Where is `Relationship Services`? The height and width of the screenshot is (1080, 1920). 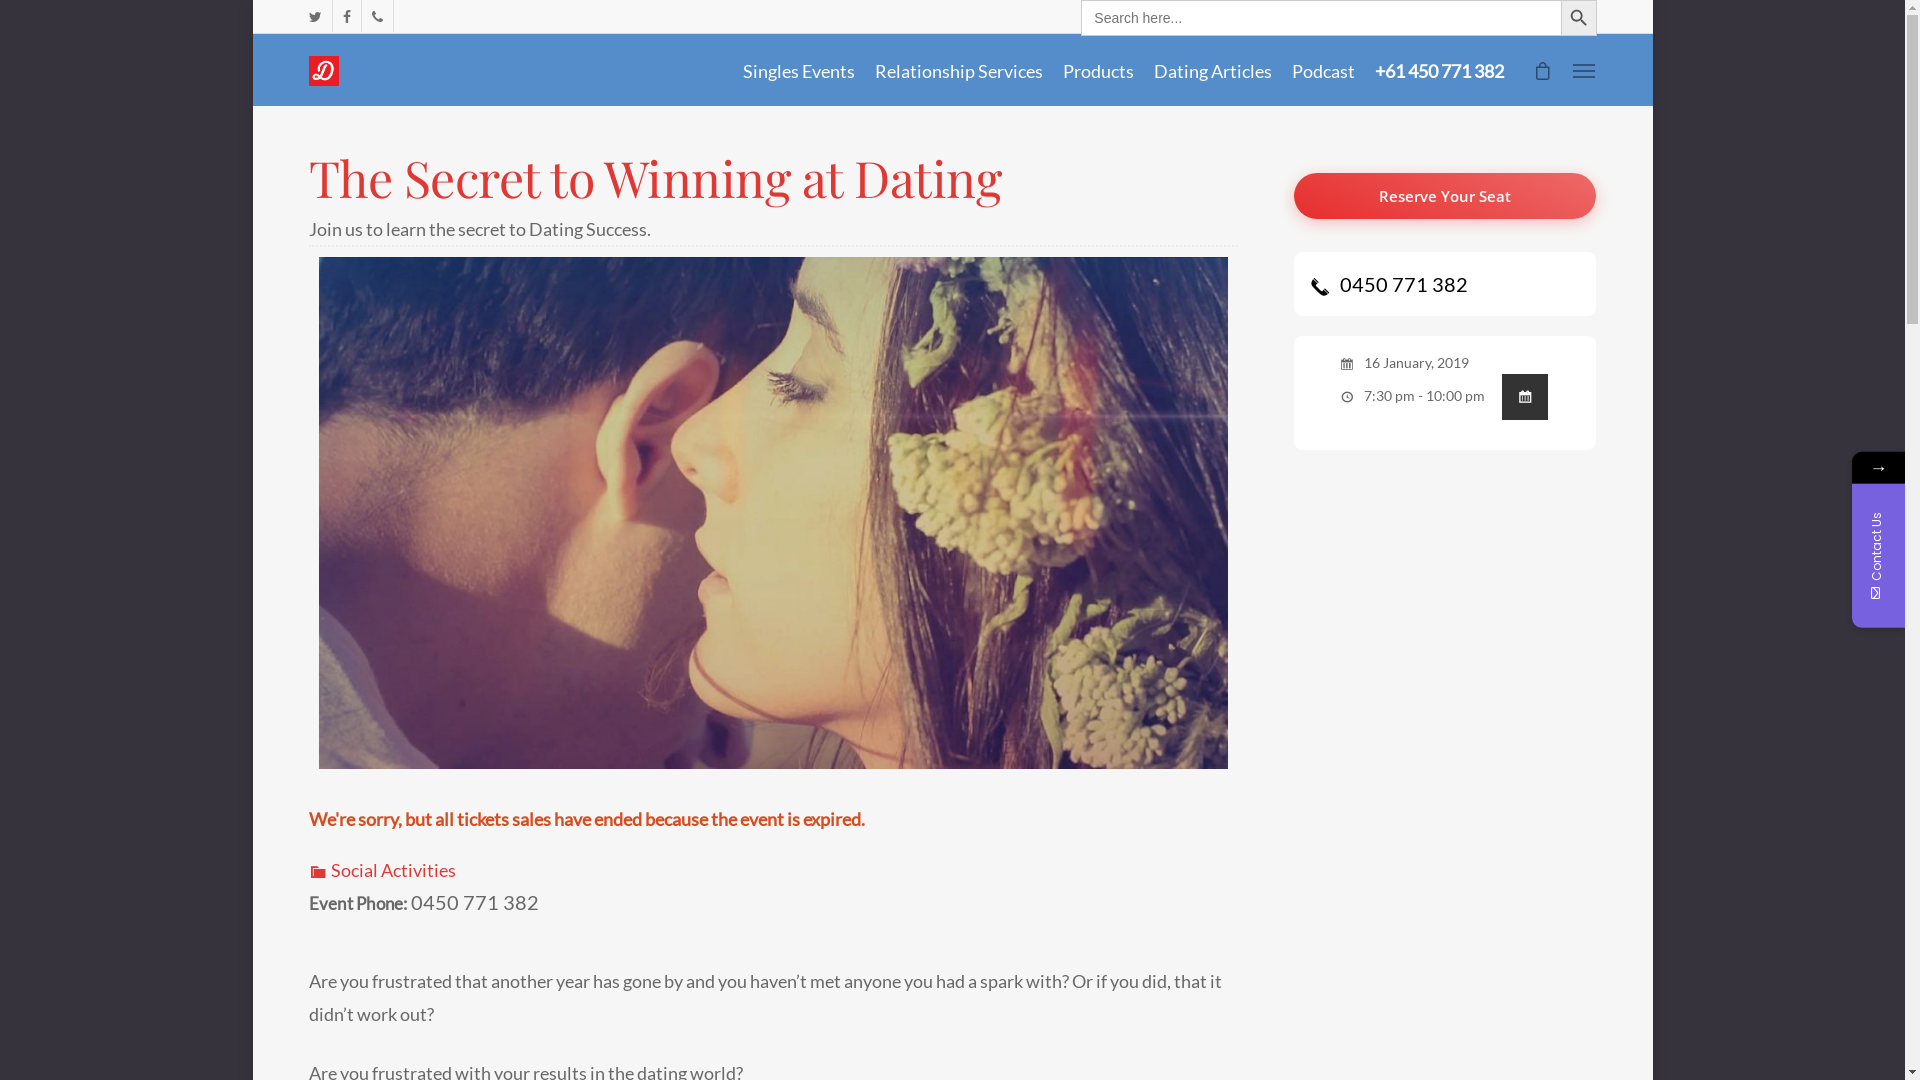
Relationship Services is located at coordinates (958, 71).